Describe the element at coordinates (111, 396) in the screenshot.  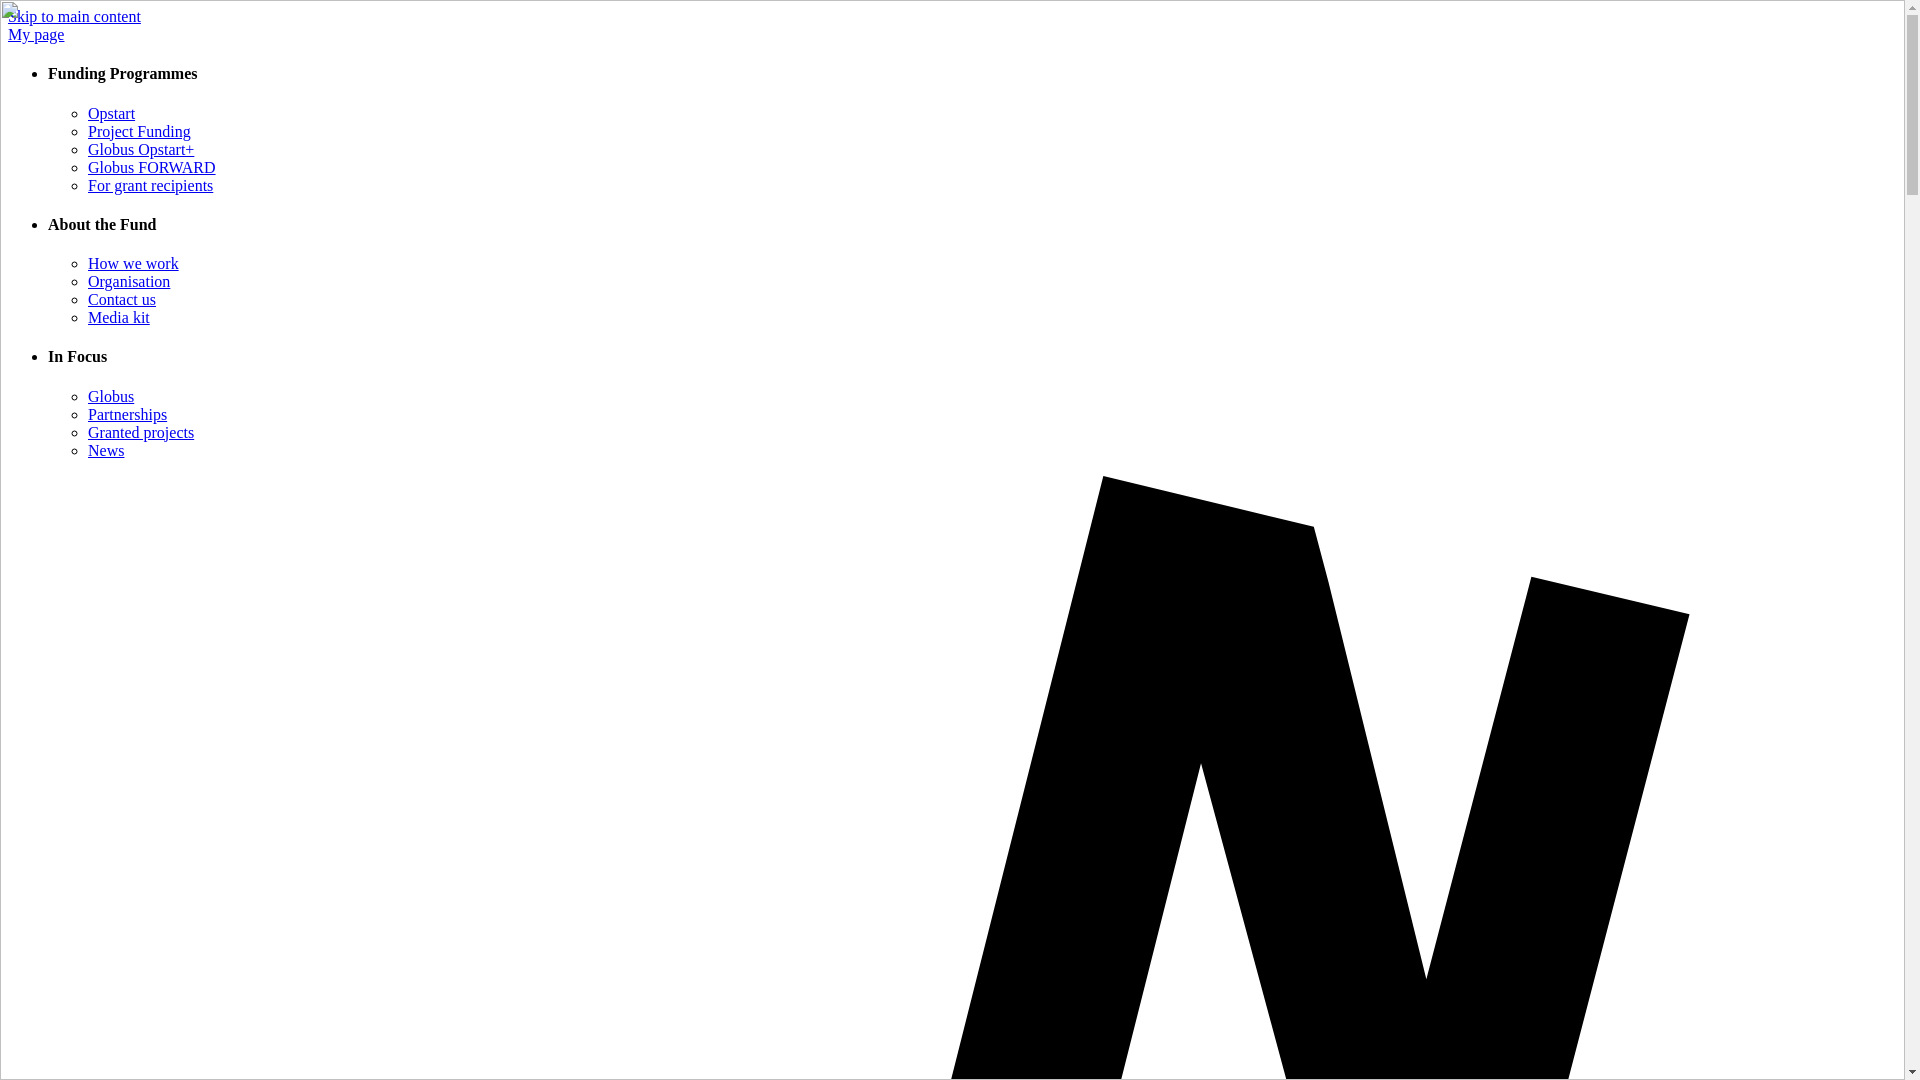
I see `Globus` at that location.